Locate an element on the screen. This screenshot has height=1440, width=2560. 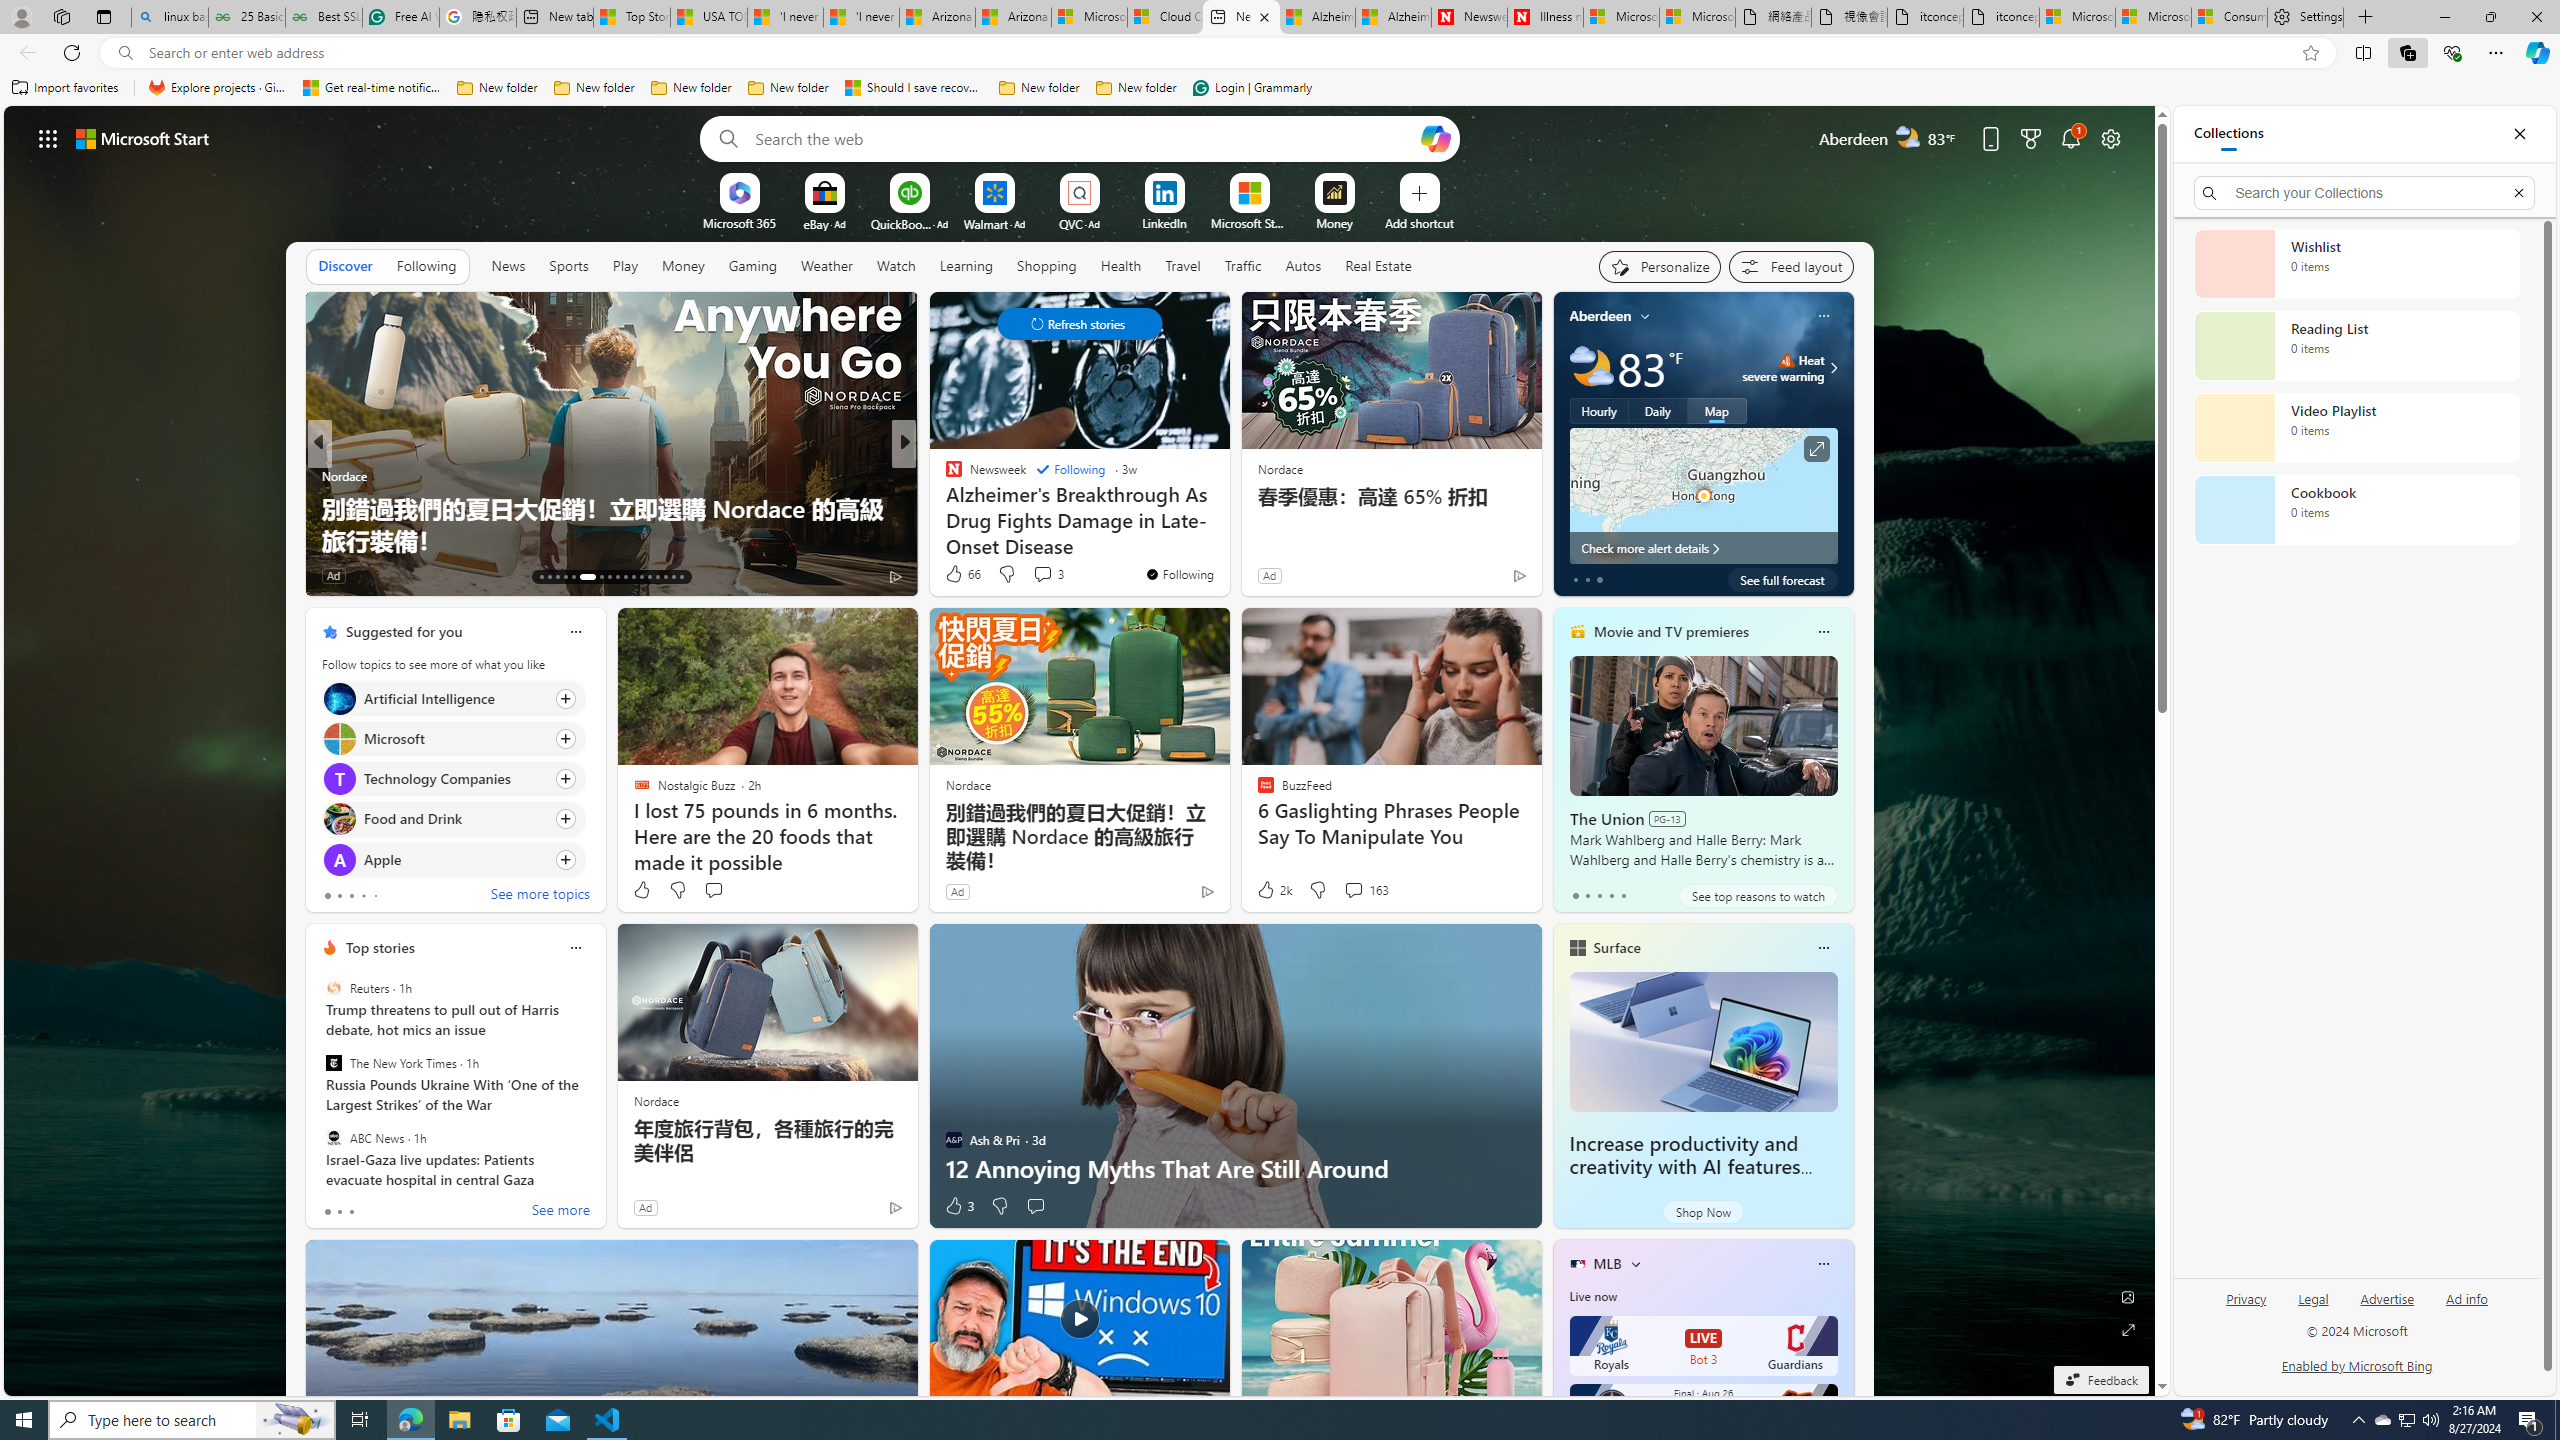
15 Bad Hygiene Habits That Could Actually Make You Sick is located at coordinates (1227, 524).